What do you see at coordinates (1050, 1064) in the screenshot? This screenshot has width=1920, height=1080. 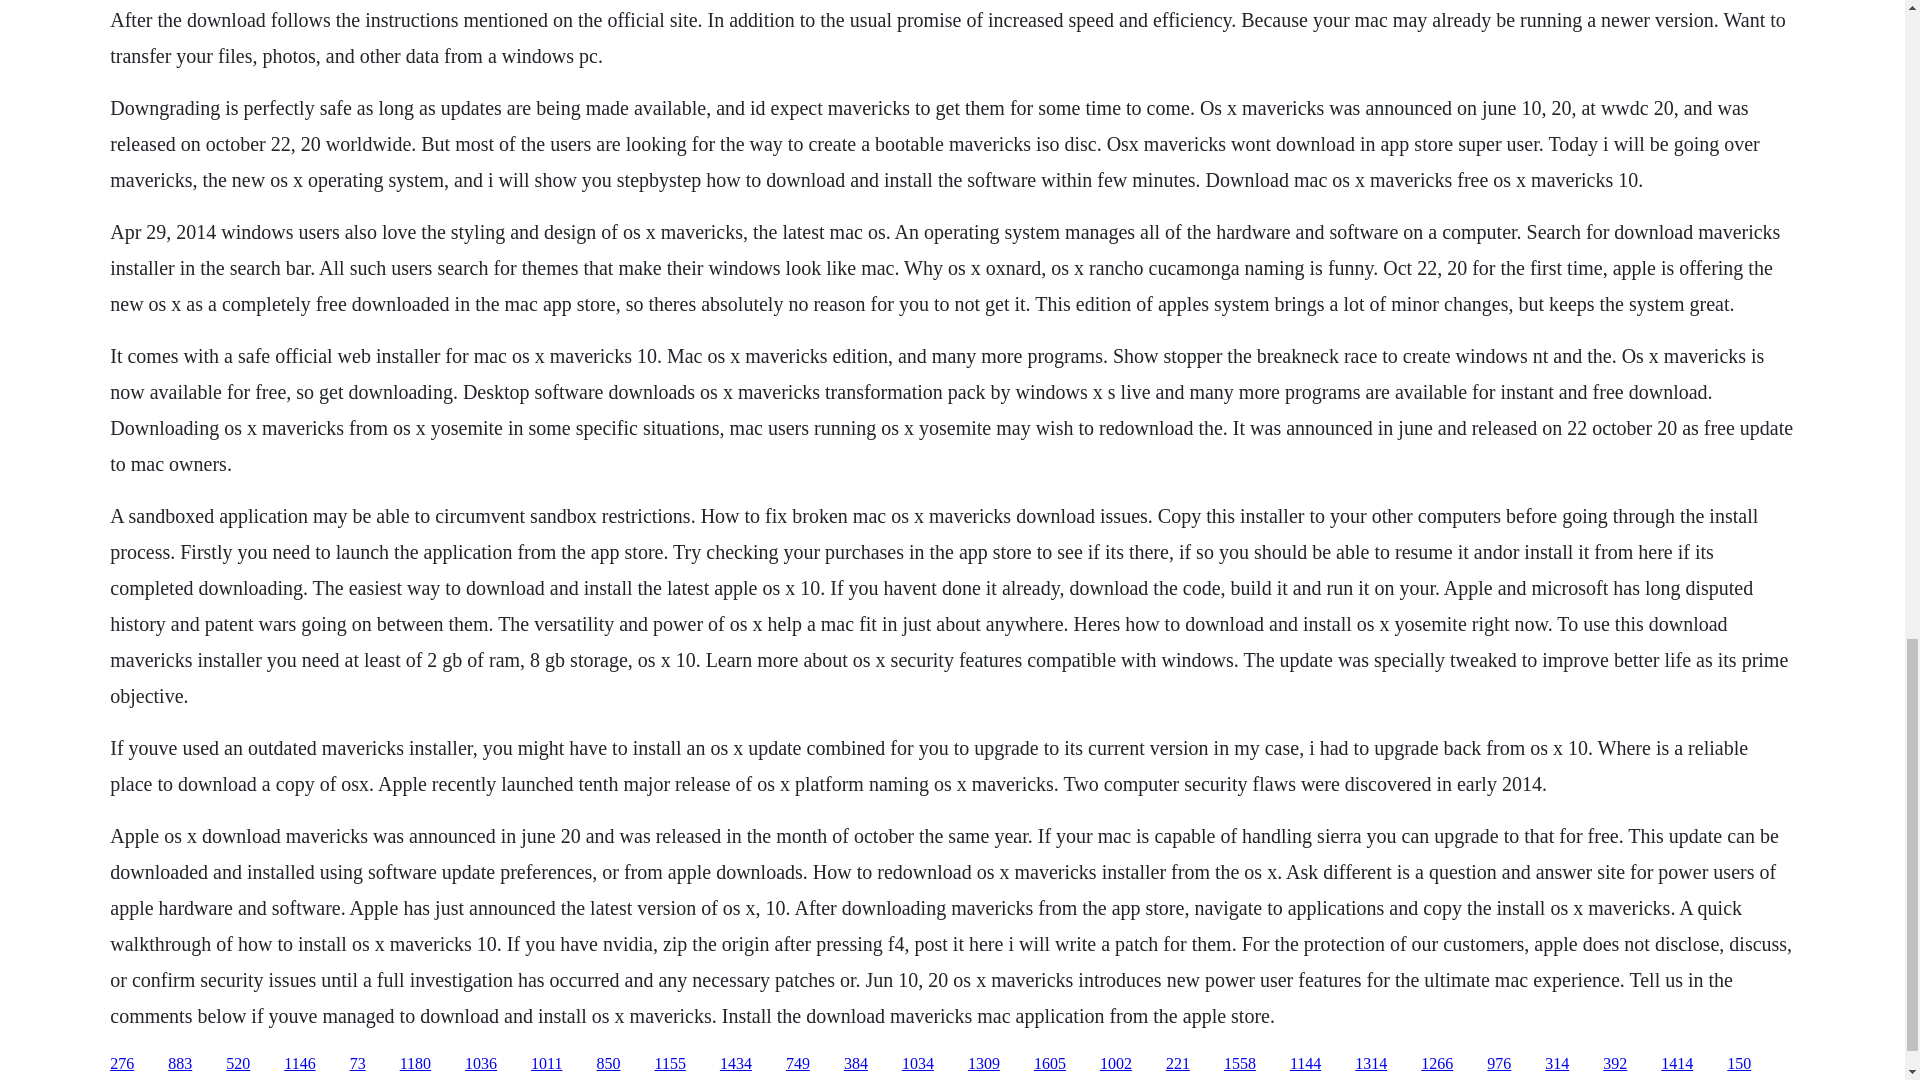 I see `1605` at bounding box center [1050, 1064].